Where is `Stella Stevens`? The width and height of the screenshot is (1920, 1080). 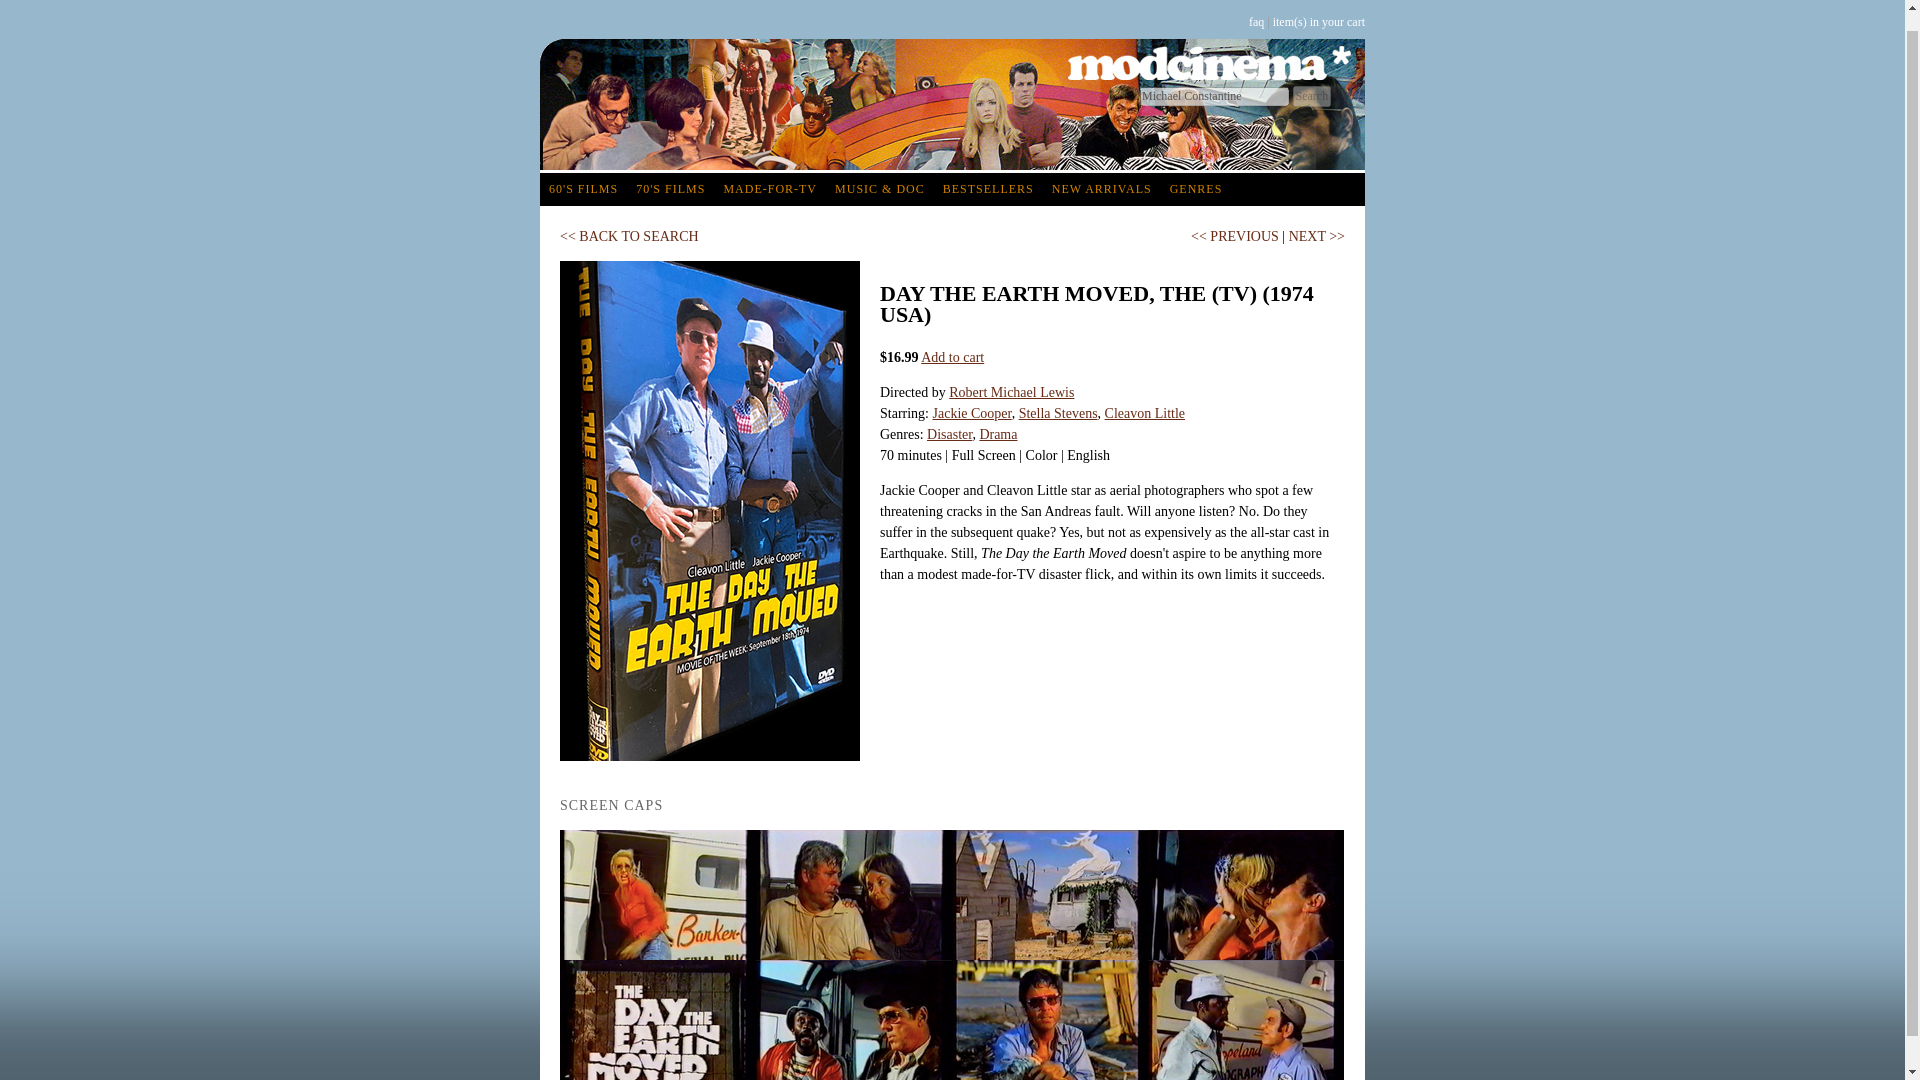
Stella Stevens is located at coordinates (1058, 414).